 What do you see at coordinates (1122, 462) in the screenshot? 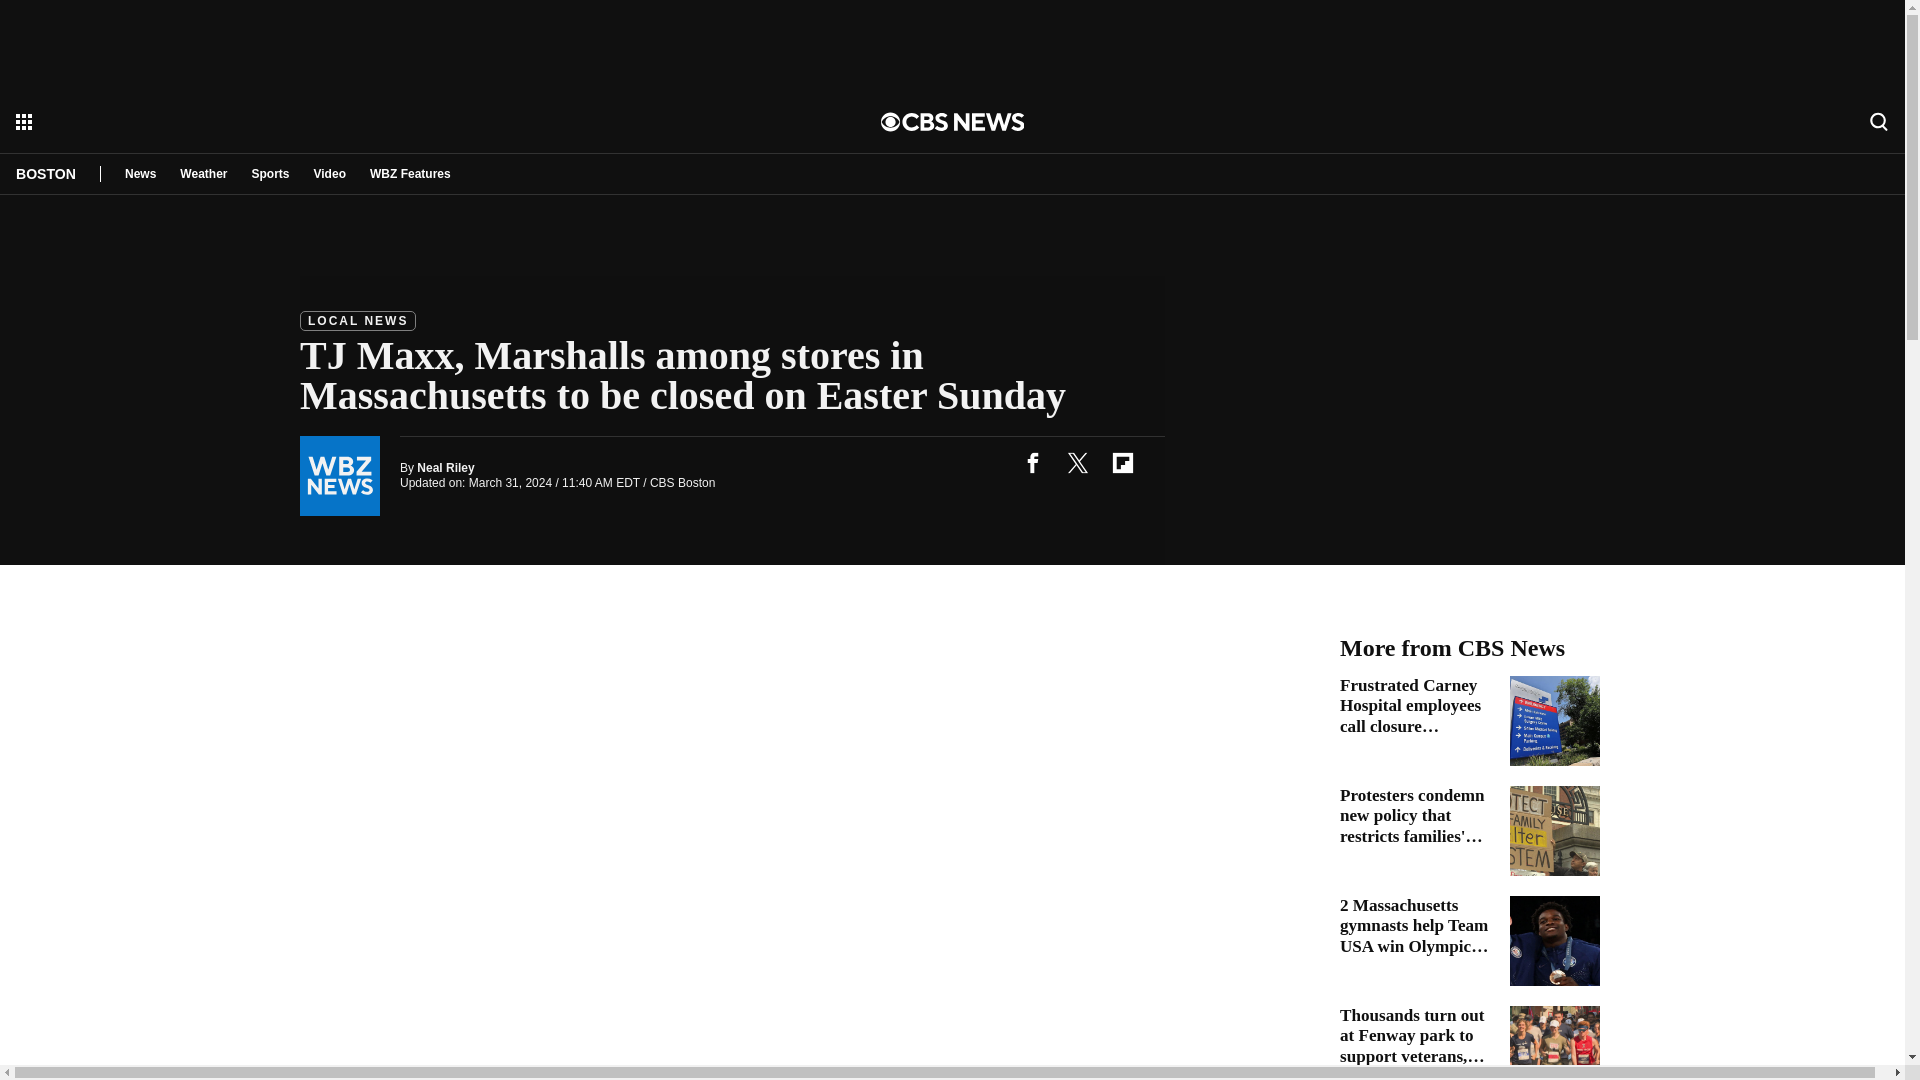
I see `flipboard` at bounding box center [1122, 462].